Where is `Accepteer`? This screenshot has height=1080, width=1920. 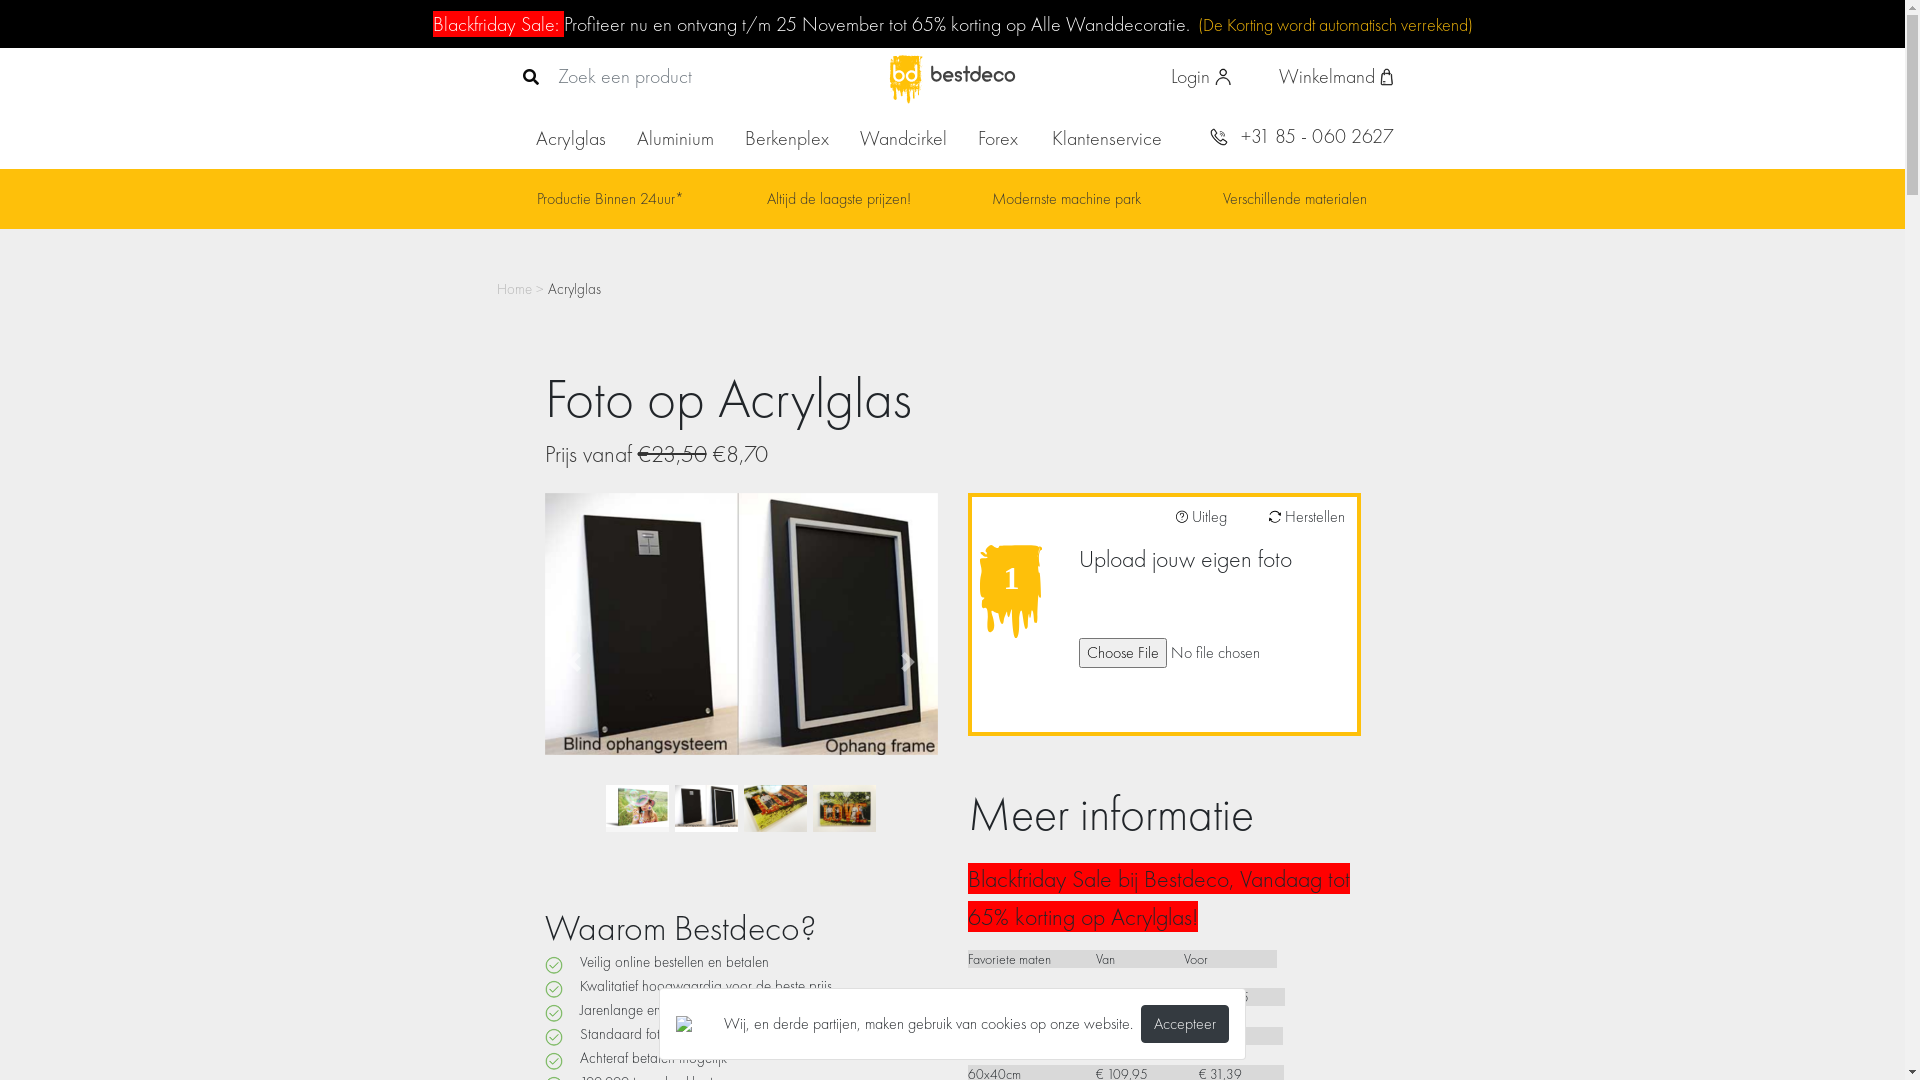 Accepteer is located at coordinates (1185, 1021).